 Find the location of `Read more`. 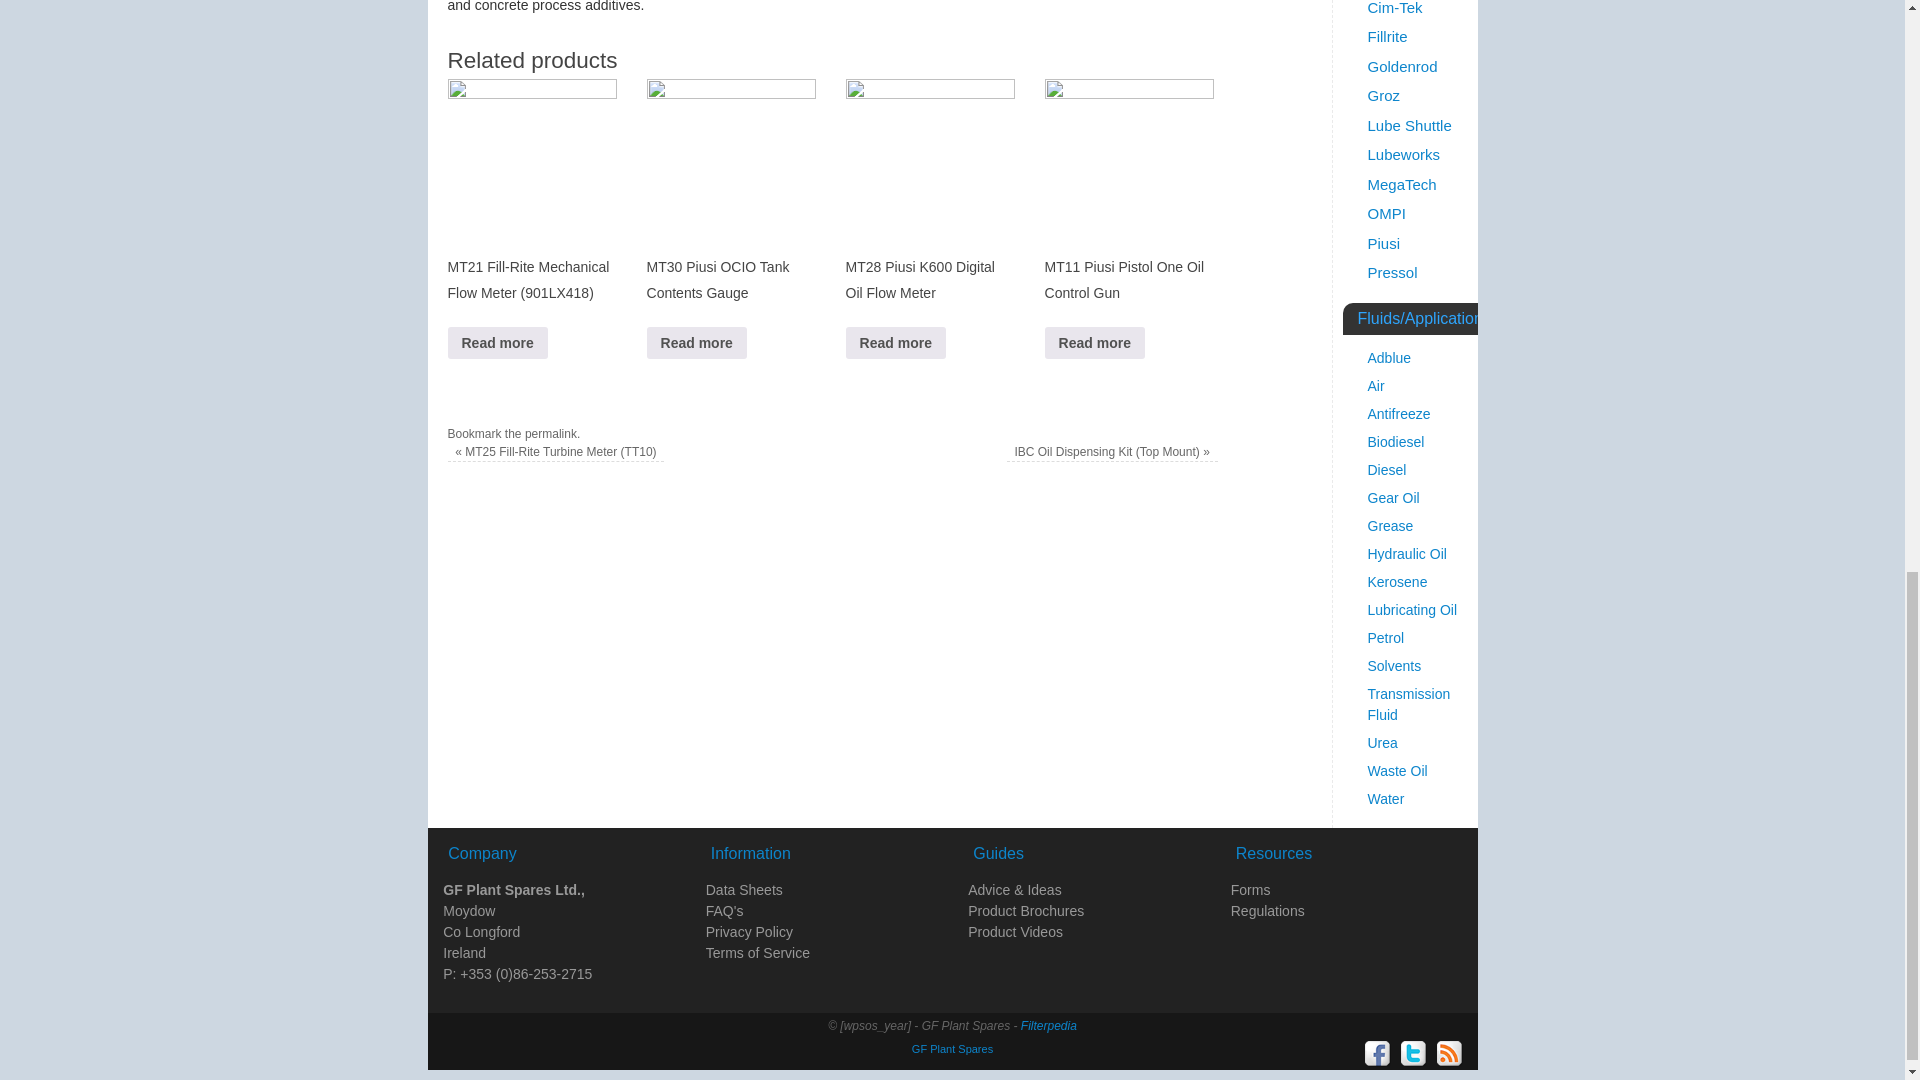

Read more is located at coordinates (696, 342).